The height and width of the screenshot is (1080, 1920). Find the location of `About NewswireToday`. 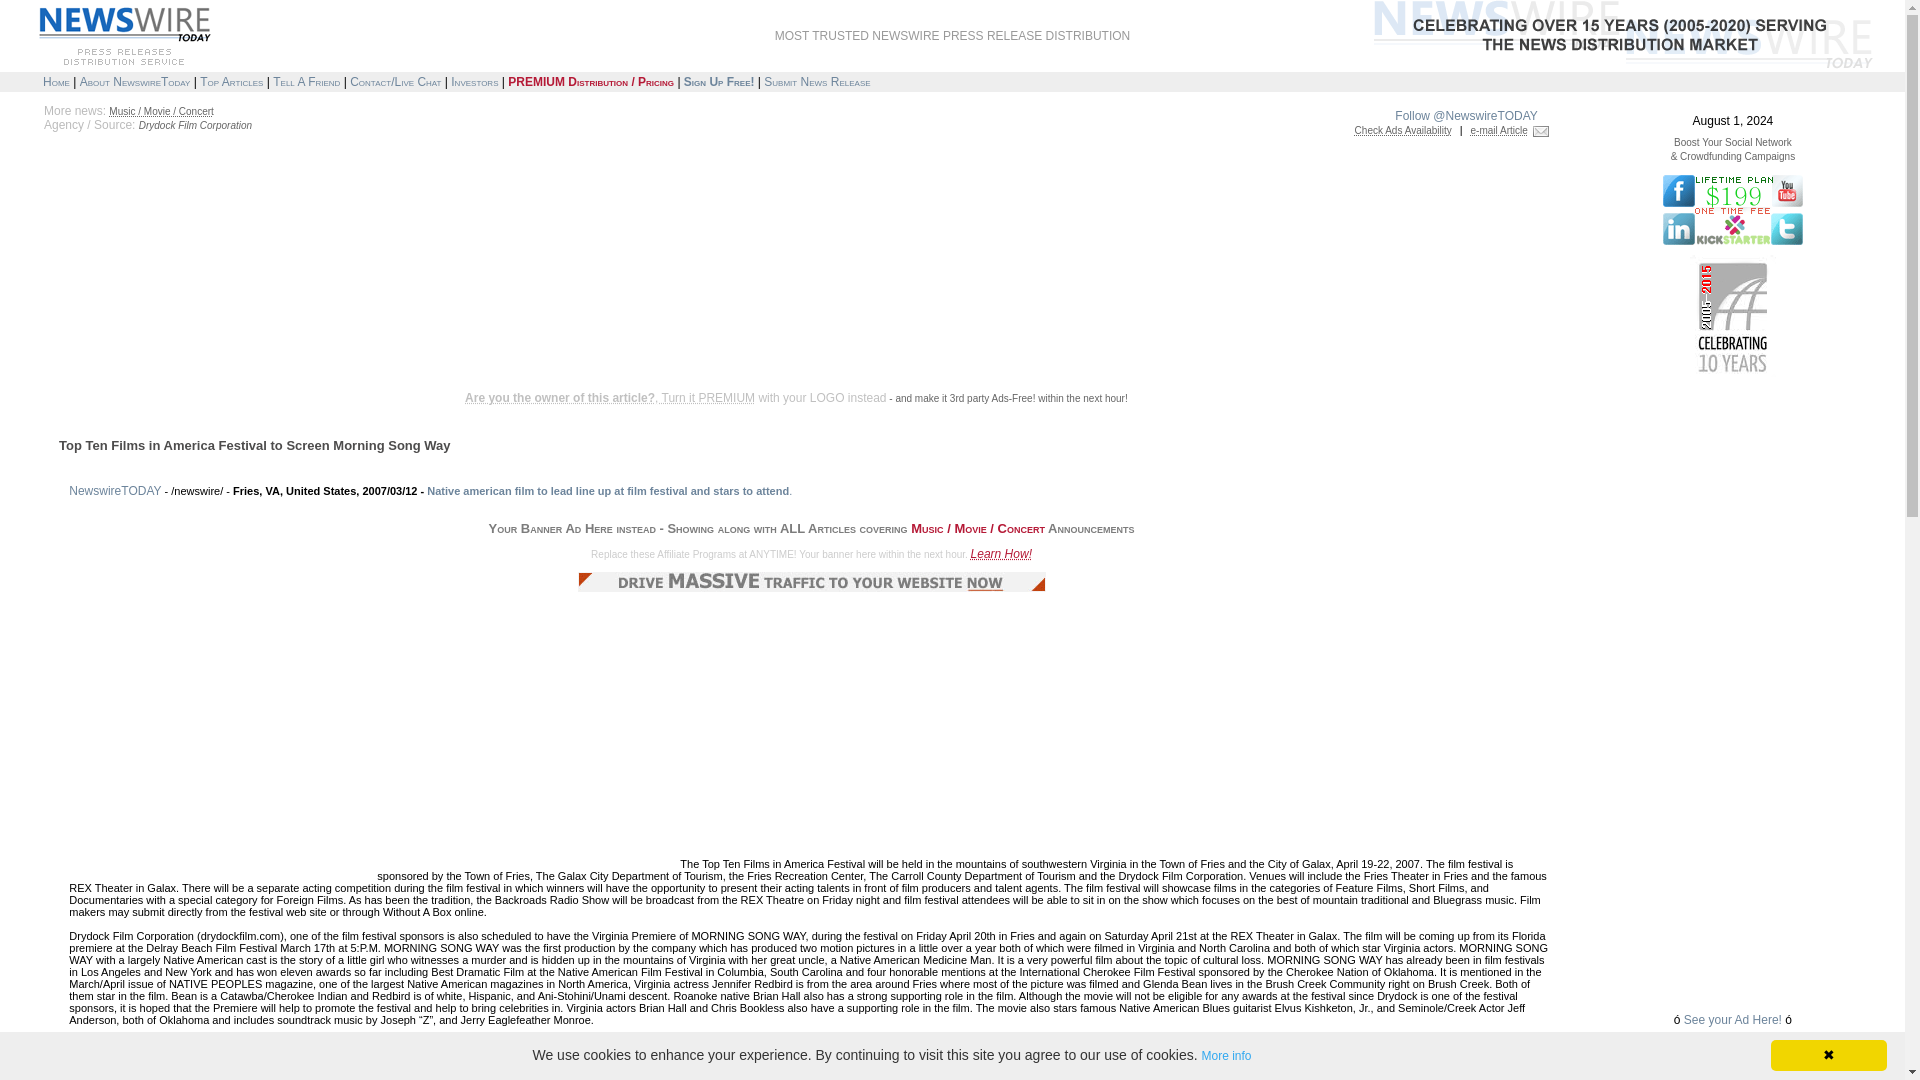

About NewswireToday is located at coordinates (135, 81).